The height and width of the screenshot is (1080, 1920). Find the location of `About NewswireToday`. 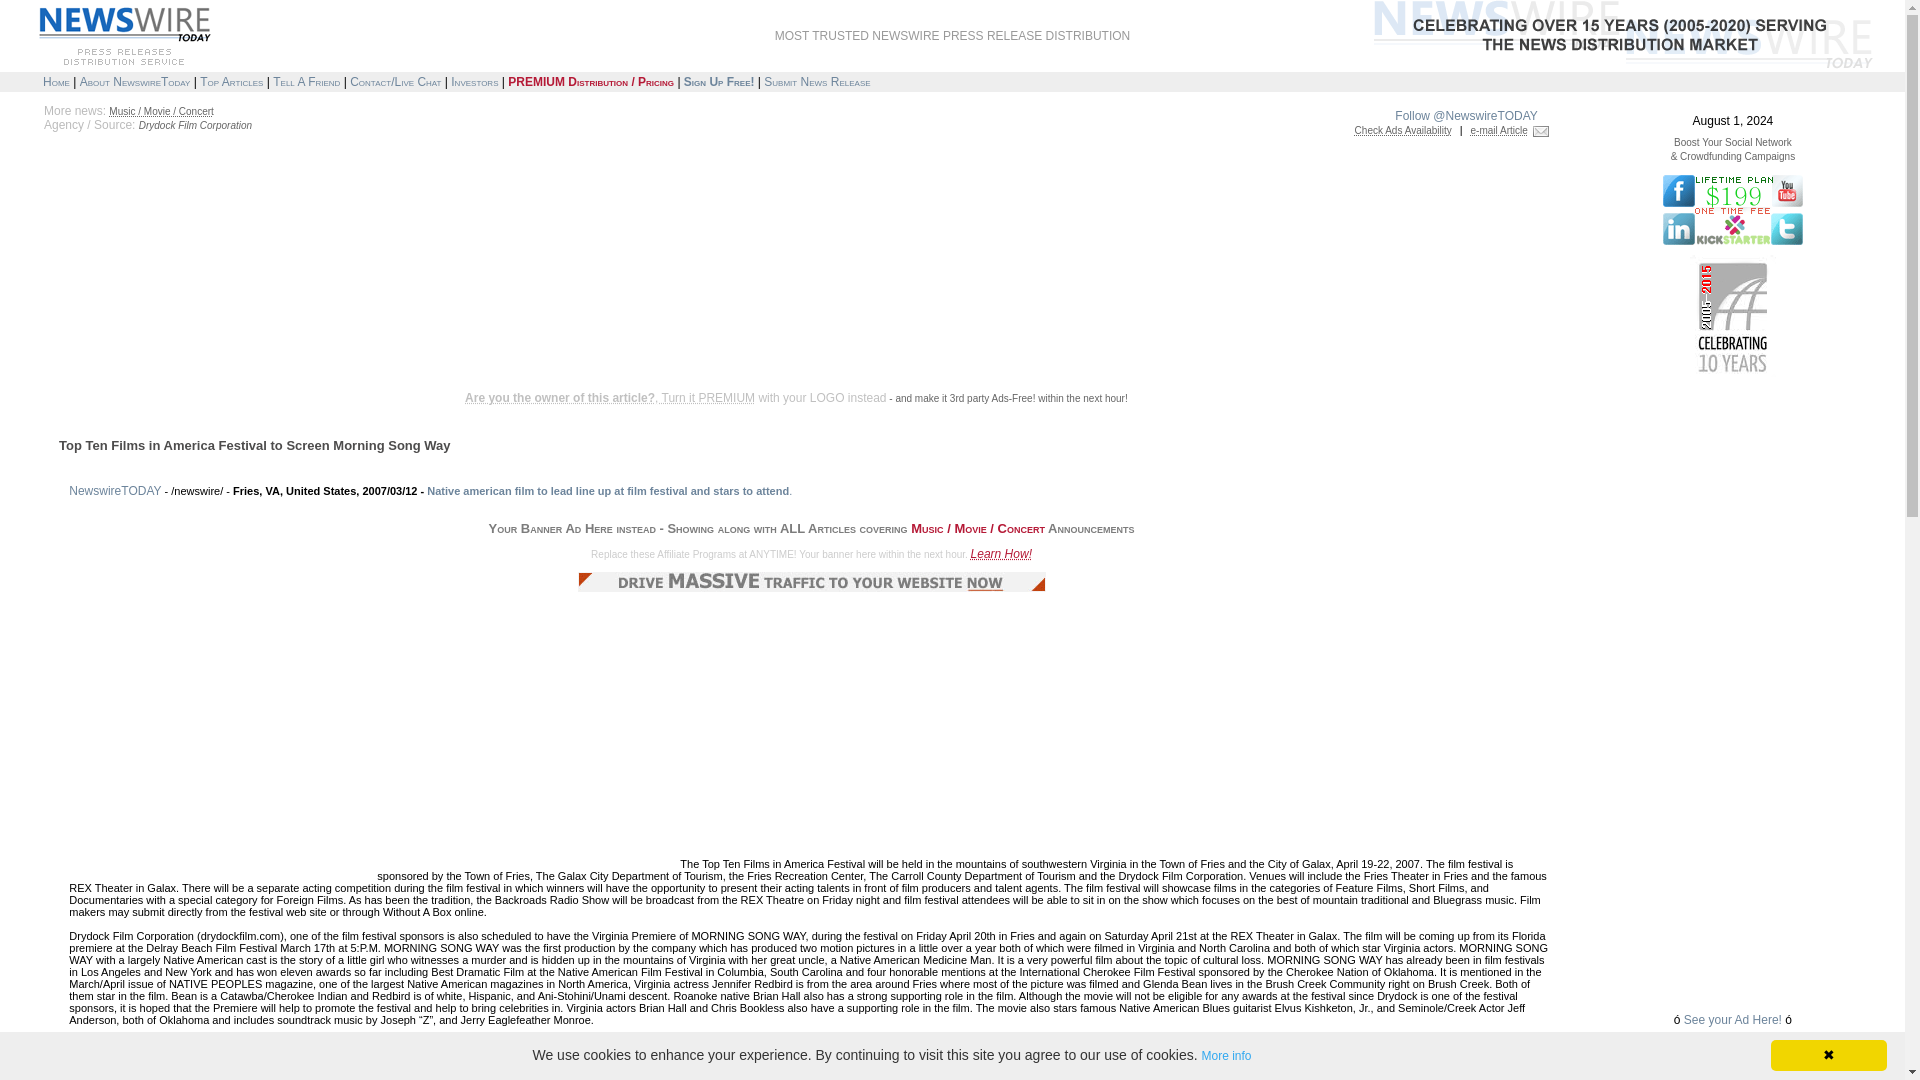

About NewswireToday is located at coordinates (135, 81).